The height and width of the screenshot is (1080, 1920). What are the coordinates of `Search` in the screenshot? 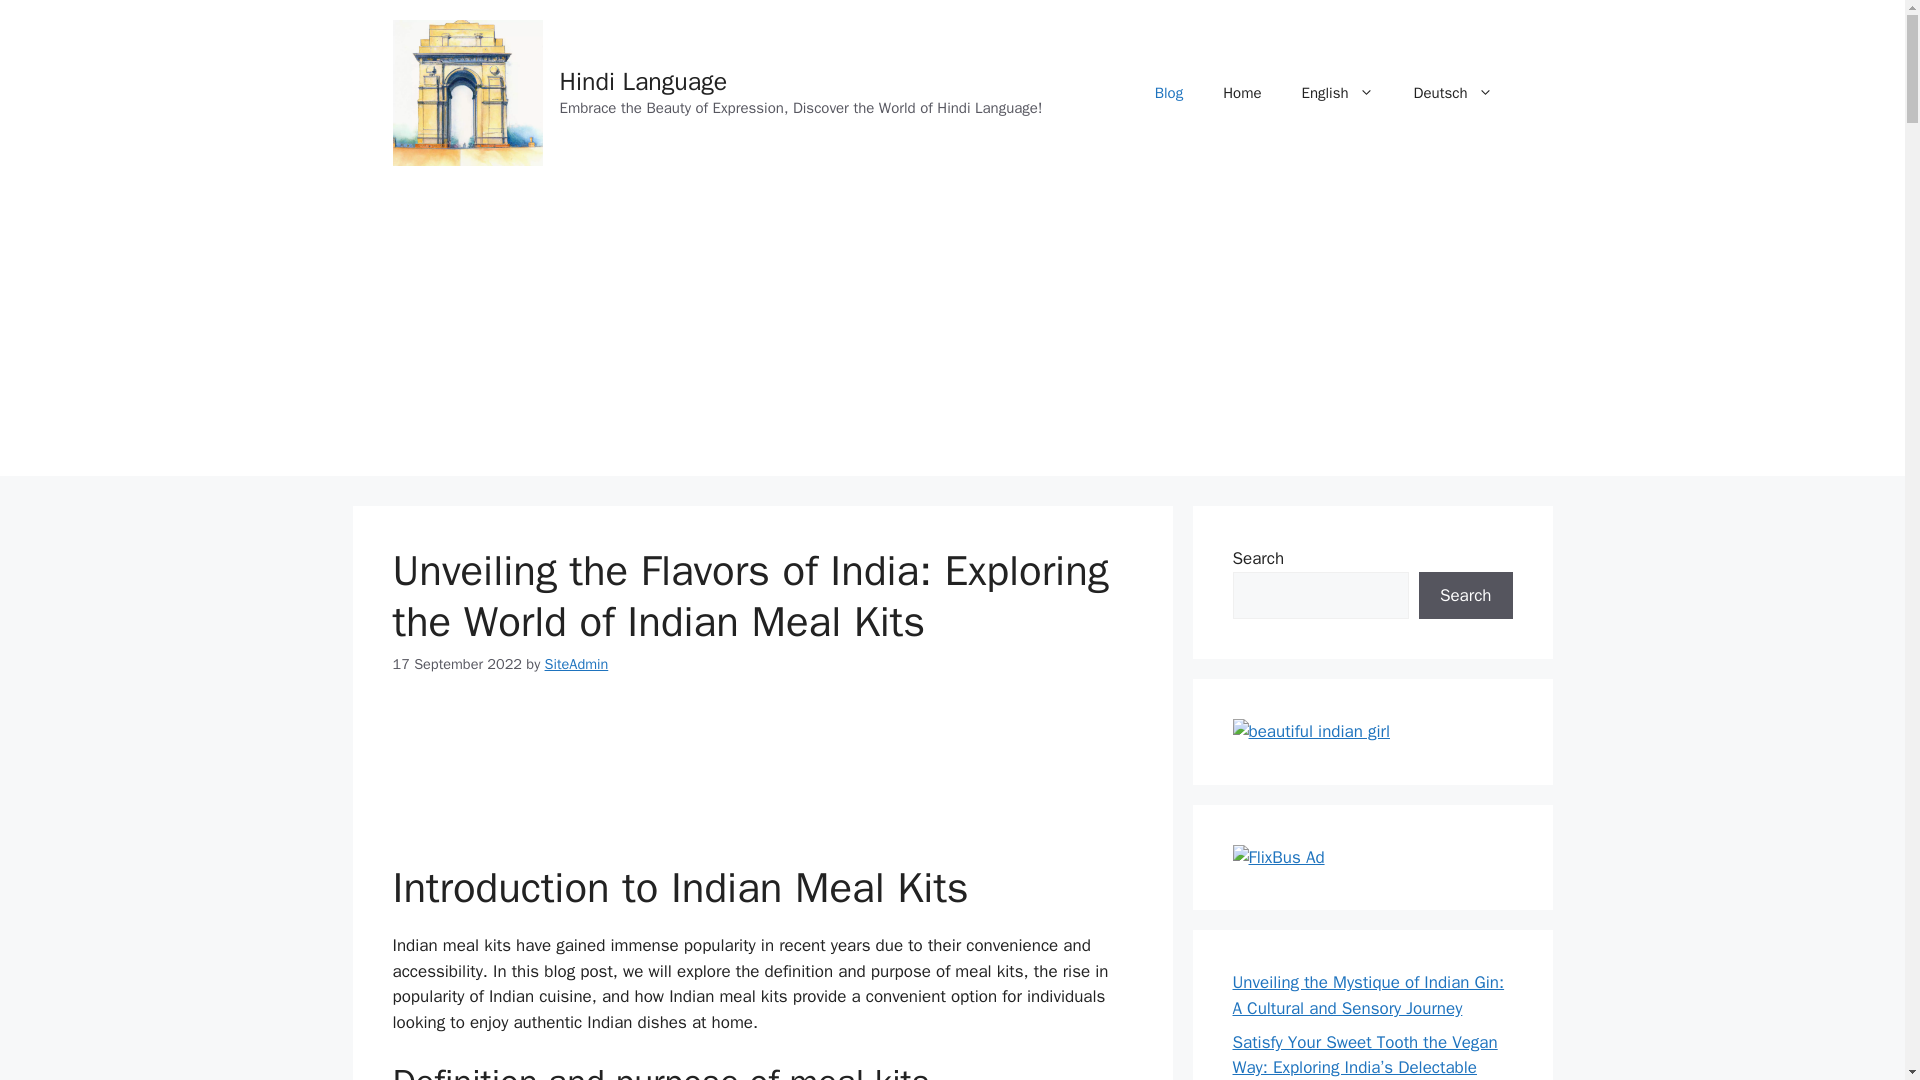 It's located at (1465, 596).